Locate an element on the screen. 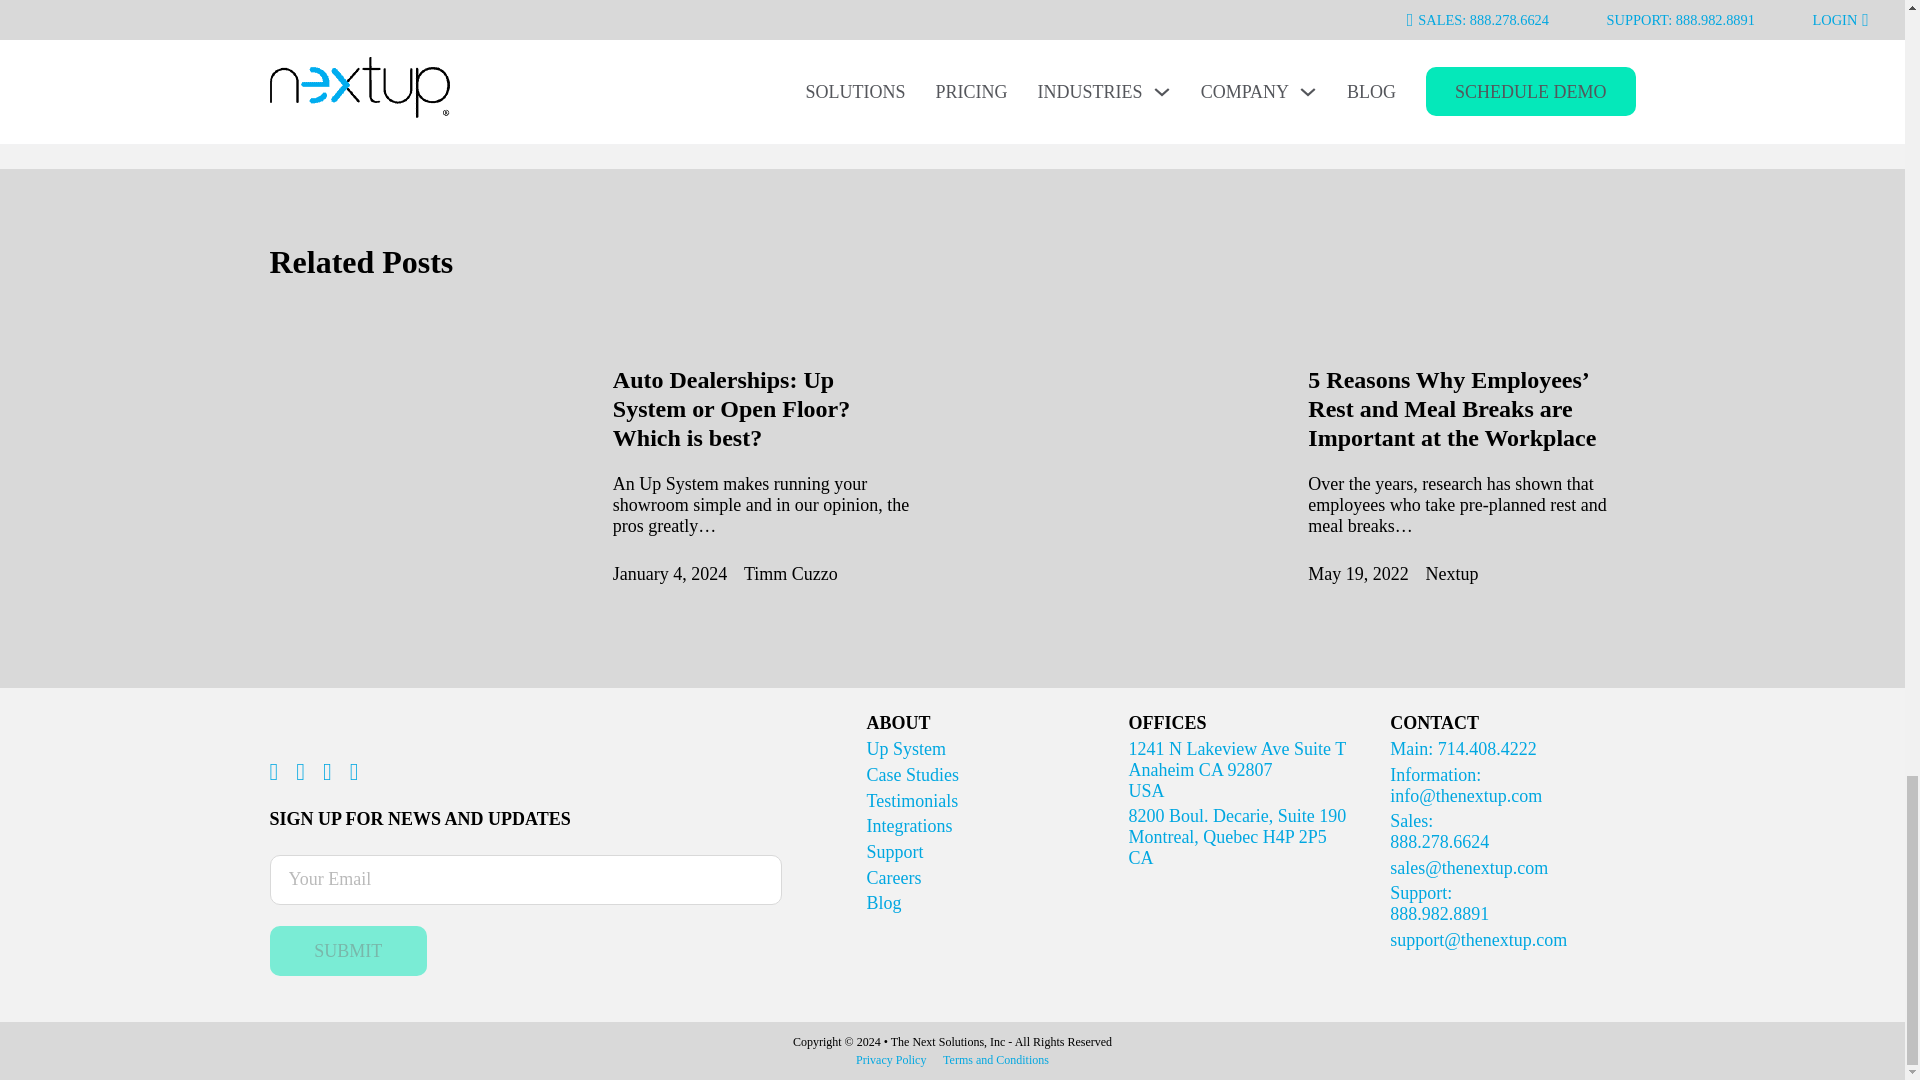 The width and height of the screenshot is (1920, 1080). Follow us on Instagram is located at coordinates (300, 772).